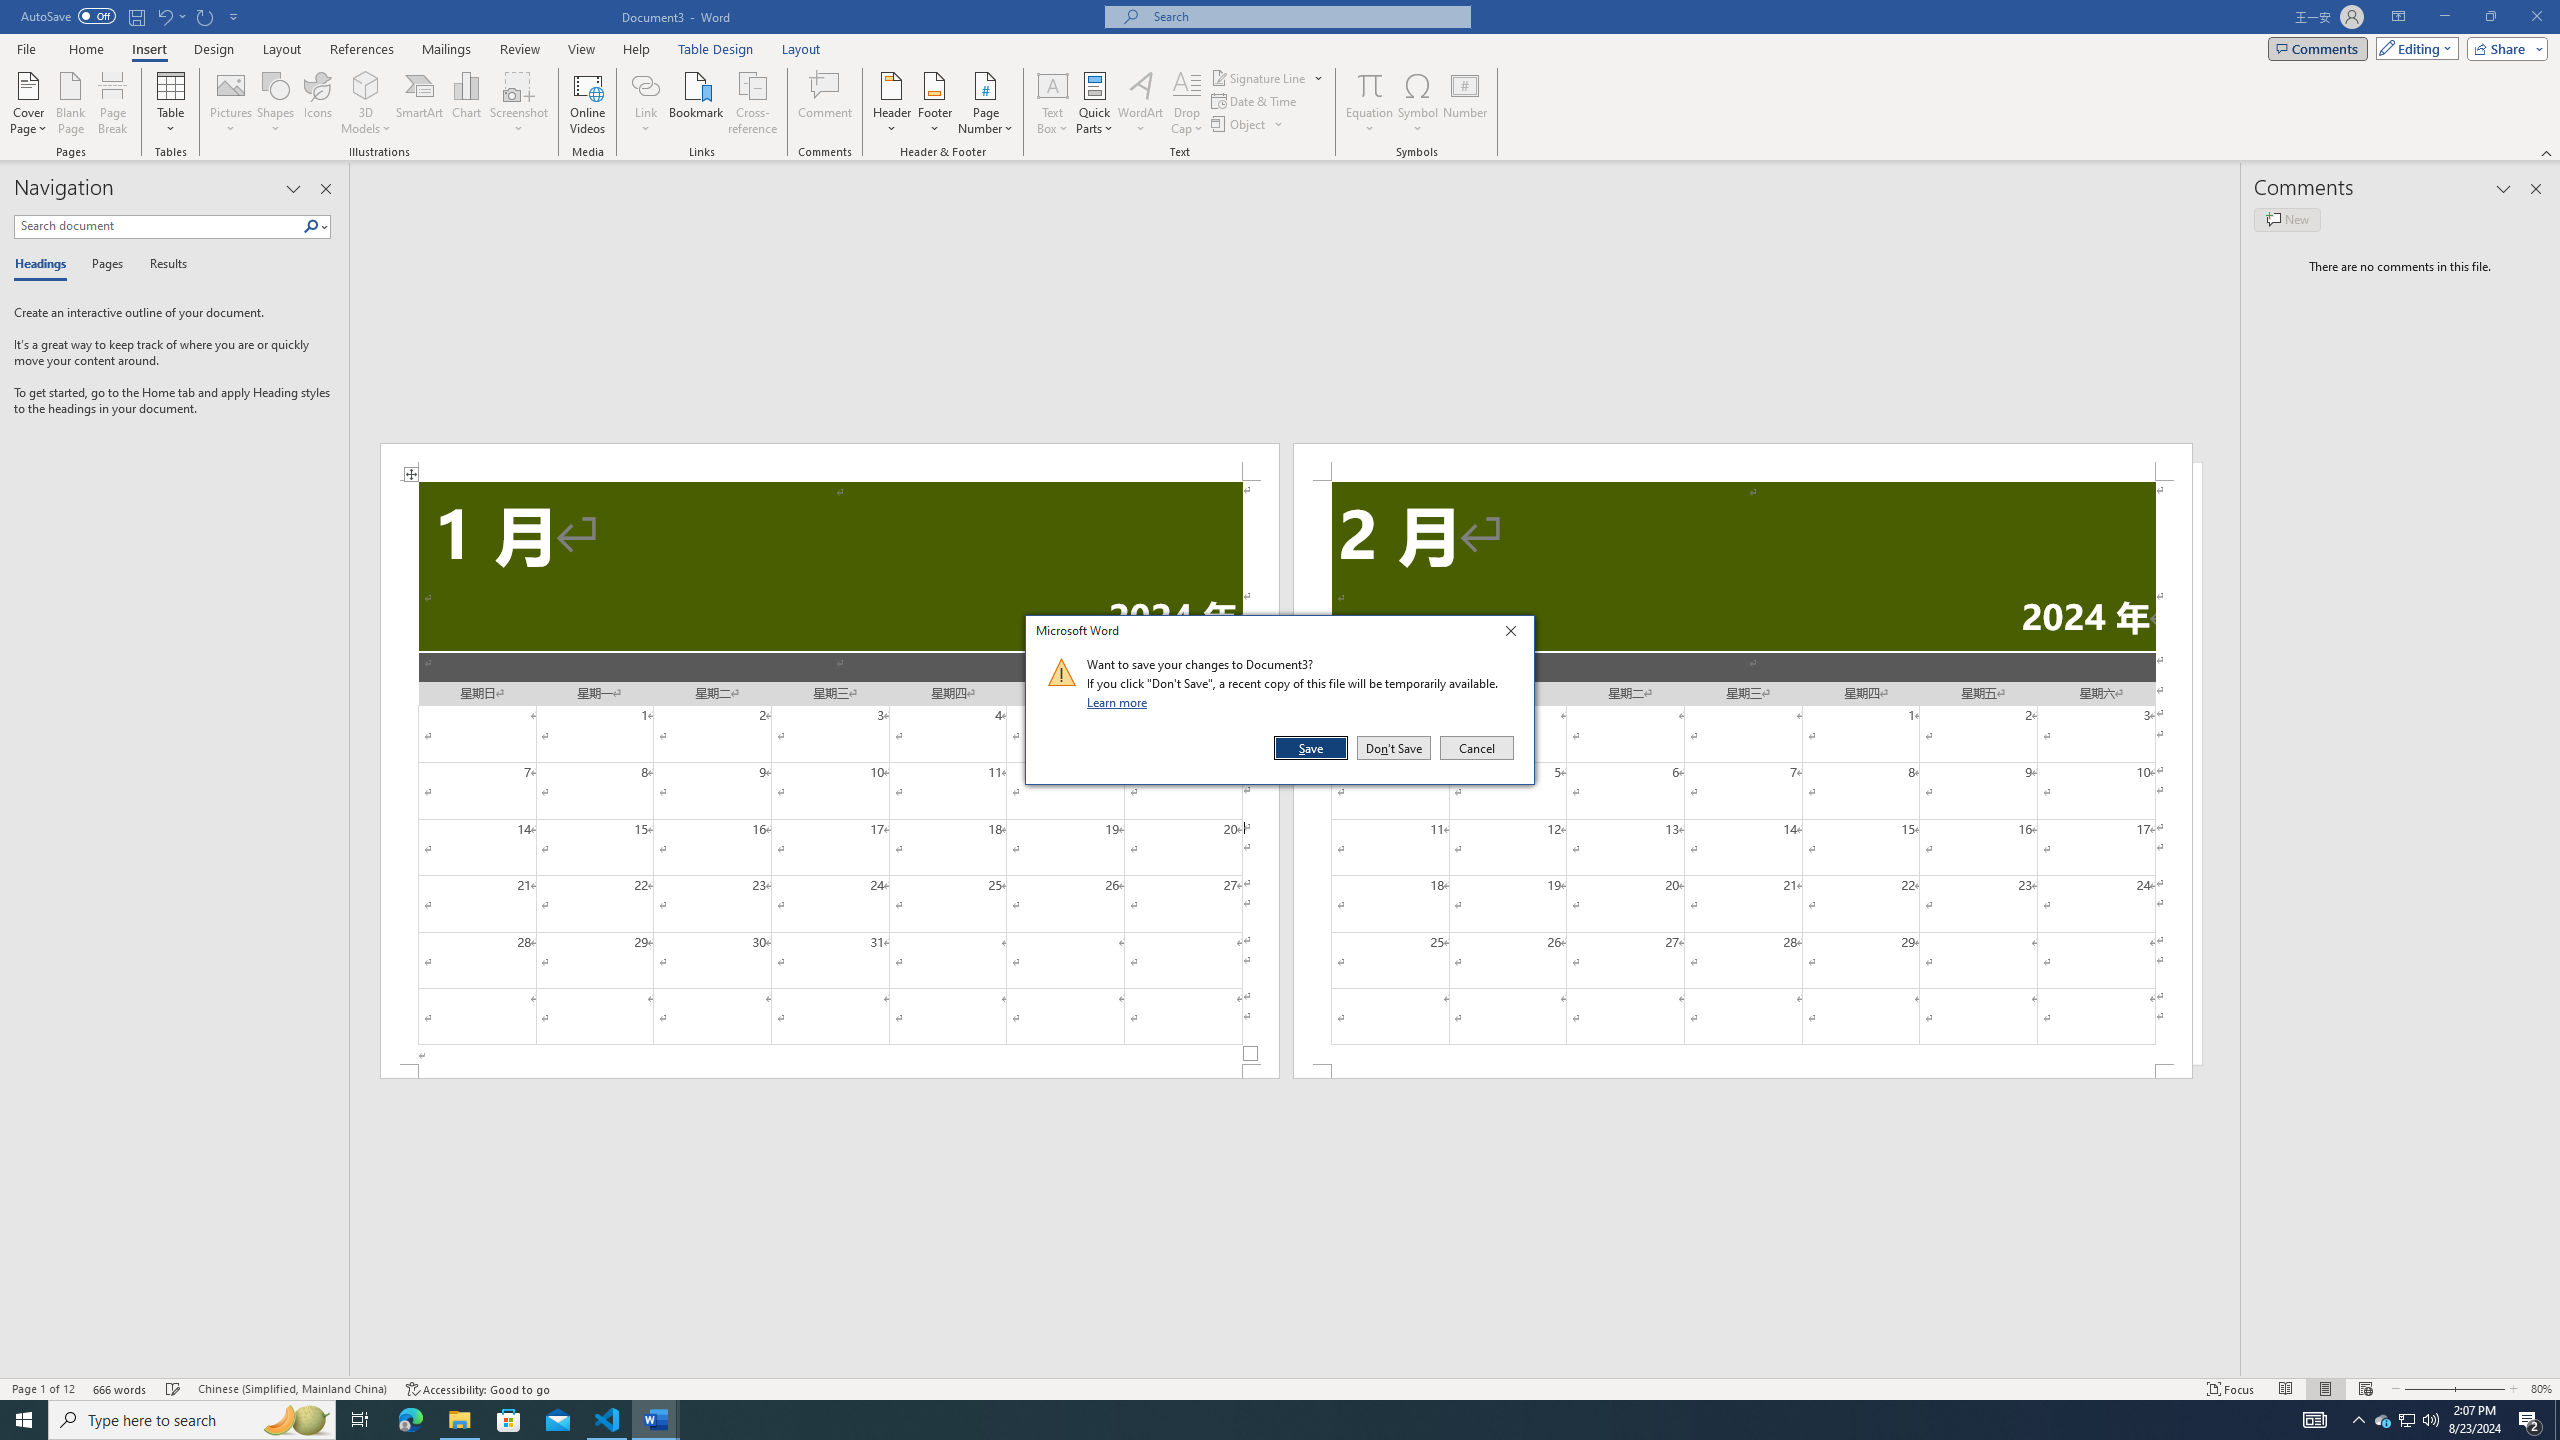  What do you see at coordinates (1475, 748) in the screenshot?
I see `Cancel` at bounding box center [1475, 748].